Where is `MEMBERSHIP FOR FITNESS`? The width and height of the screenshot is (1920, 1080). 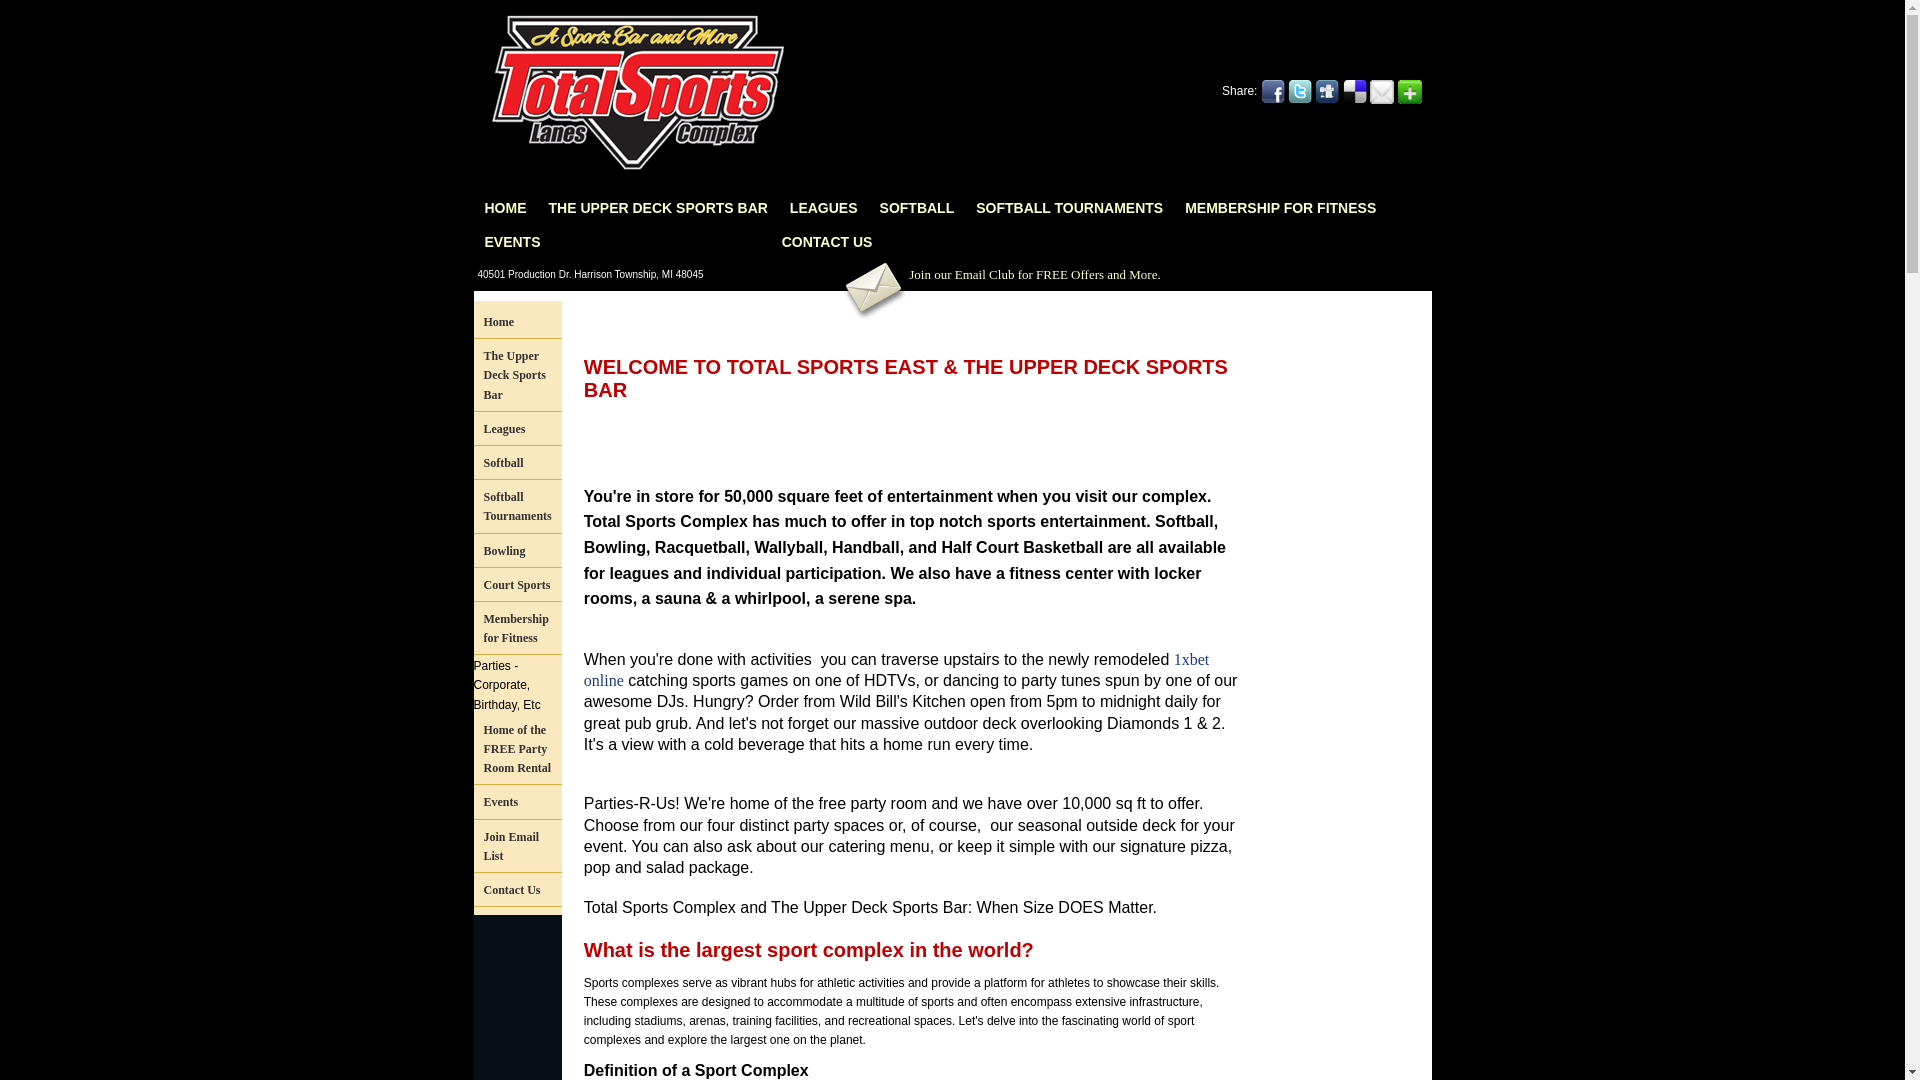 MEMBERSHIP FOR FITNESS is located at coordinates (1280, 208).